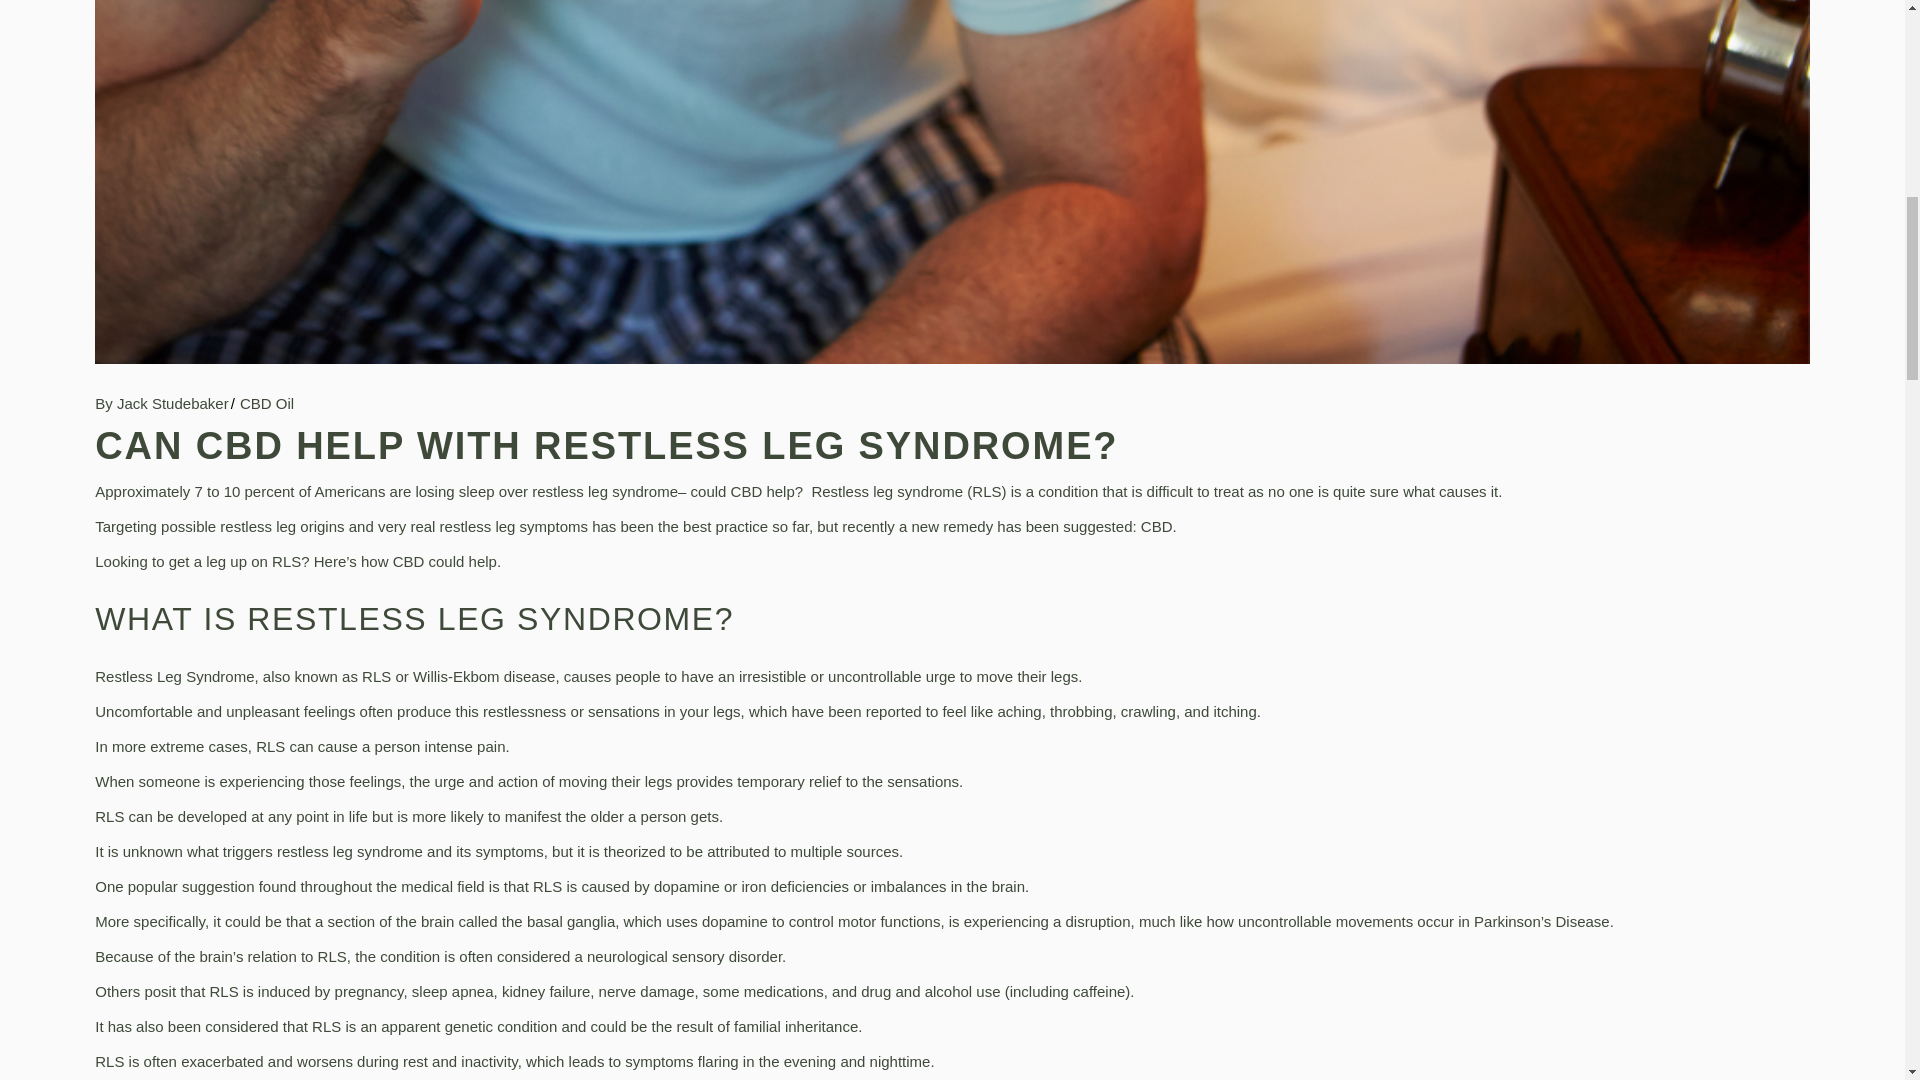 The image size is (1920, 1080). I want to click on CBD Oil, so click(266, 402).